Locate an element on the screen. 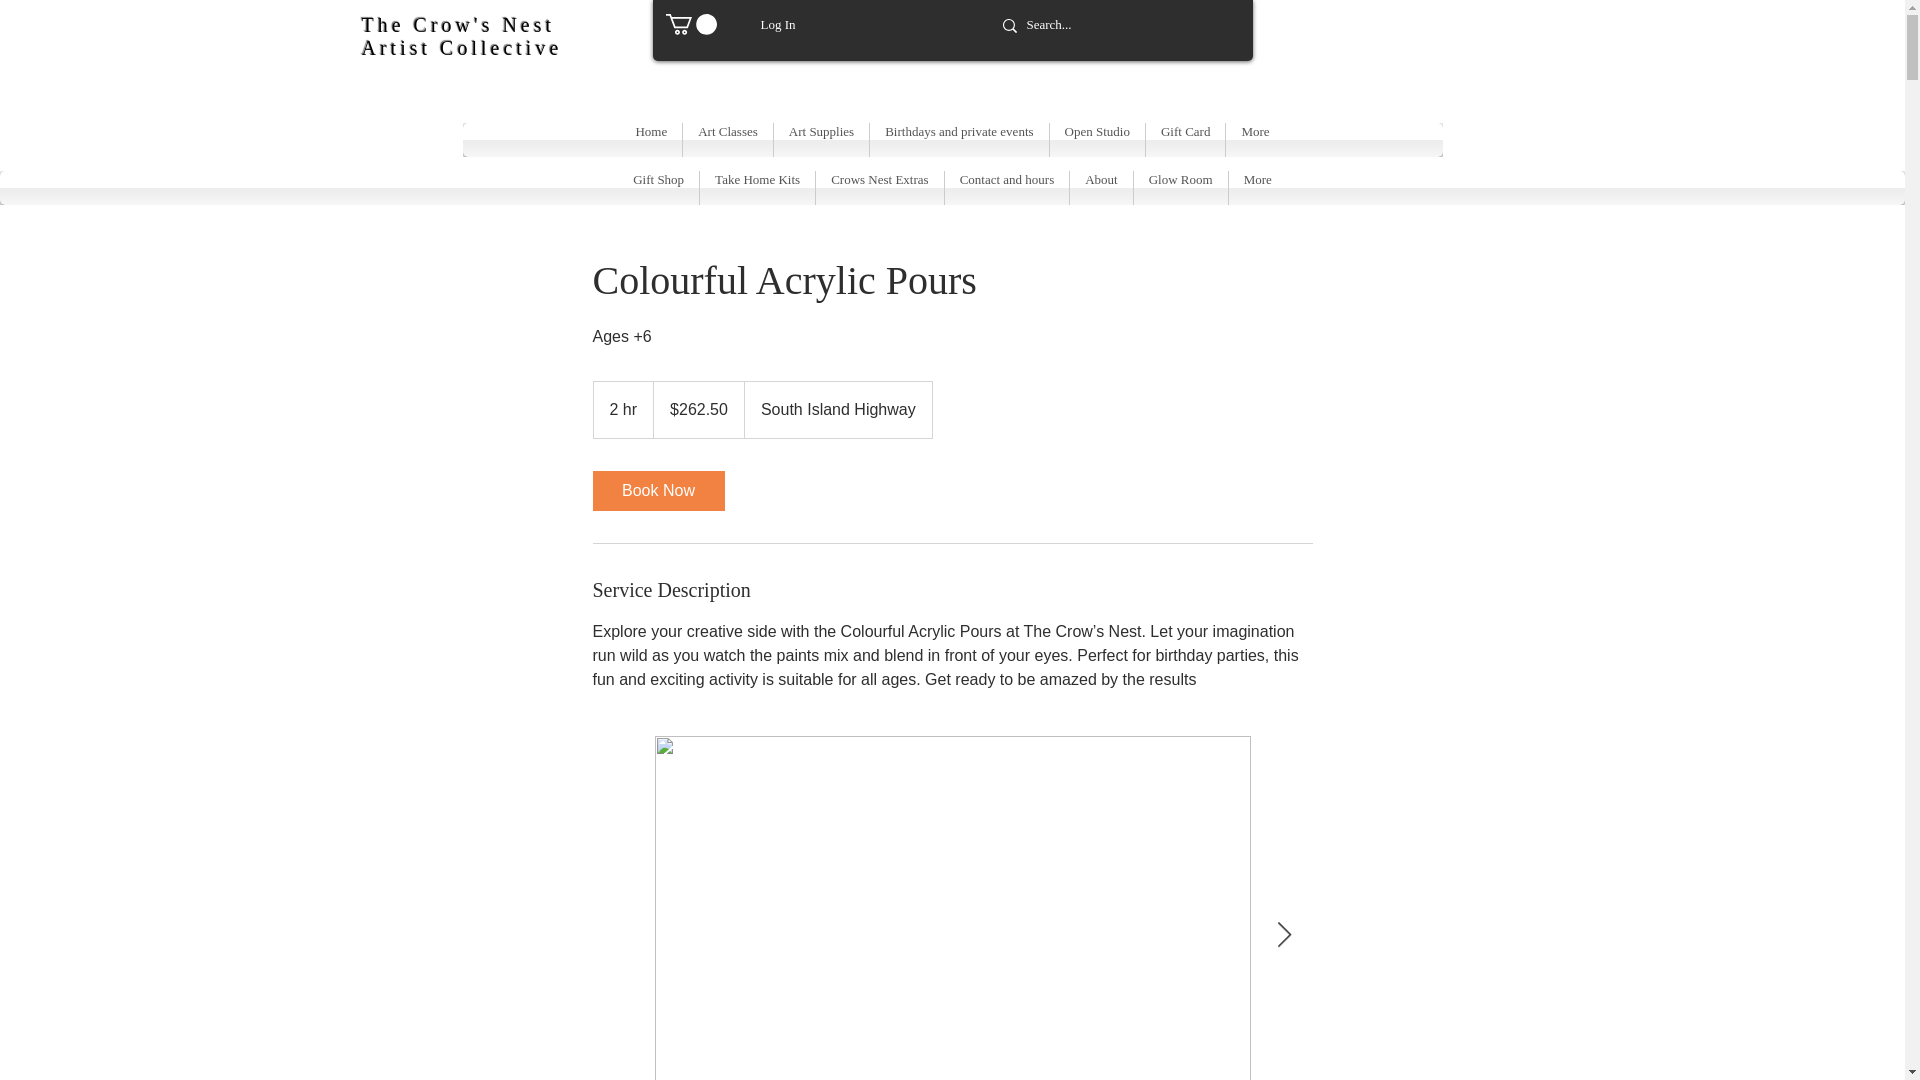  Crows Nest Extras is located at coordinates (880, 188).